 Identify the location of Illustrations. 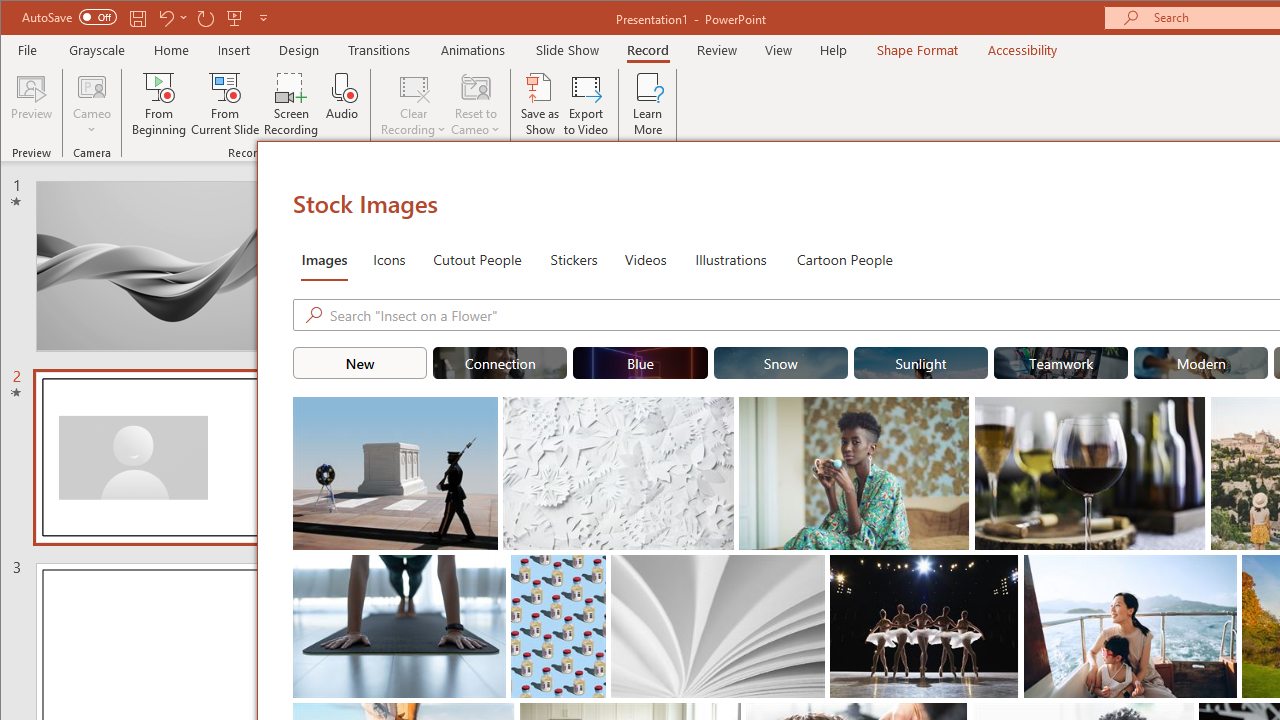
(730, 258).